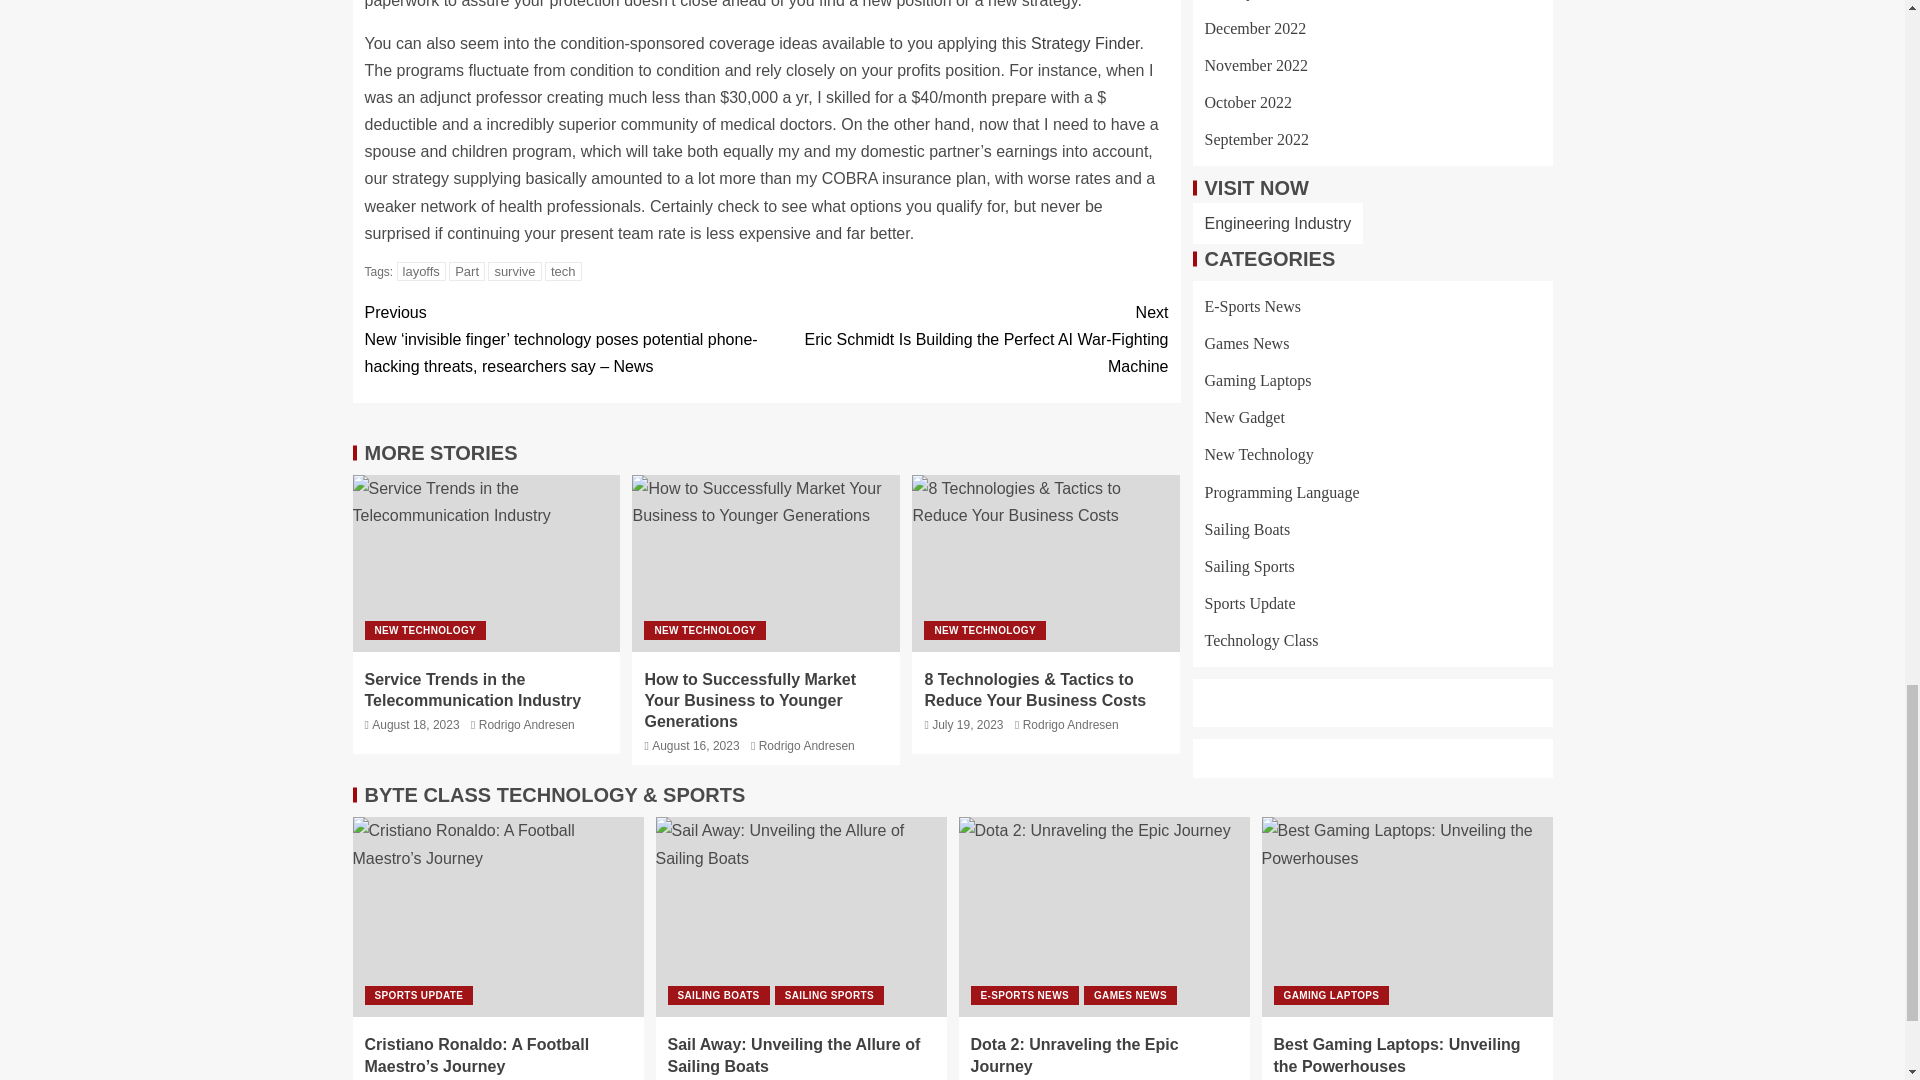 This screenshot has width=1920, height=1080. What do you see at coordinates (514, 271) in the screenshot?
I see `survive` at bounding box center [514, 271].